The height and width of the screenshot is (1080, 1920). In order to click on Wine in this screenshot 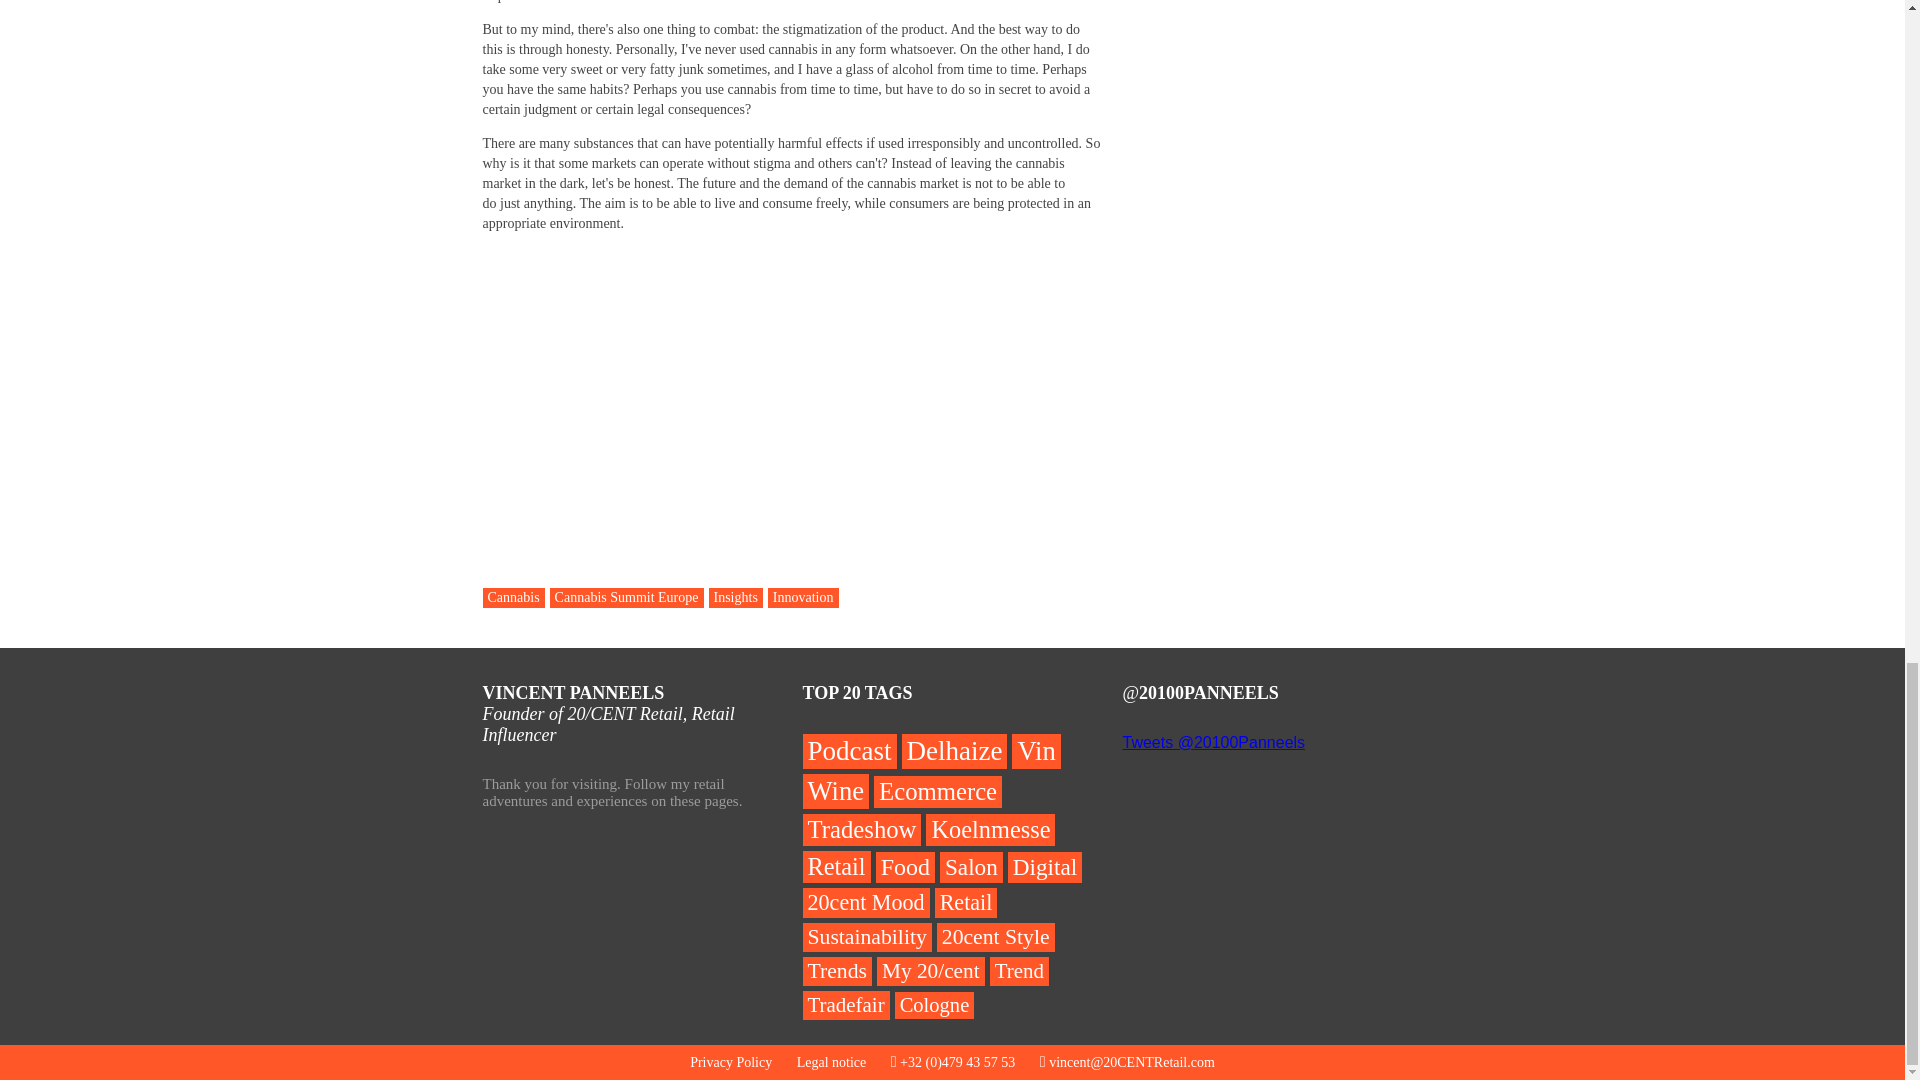, I will do `click(836, 791)`.